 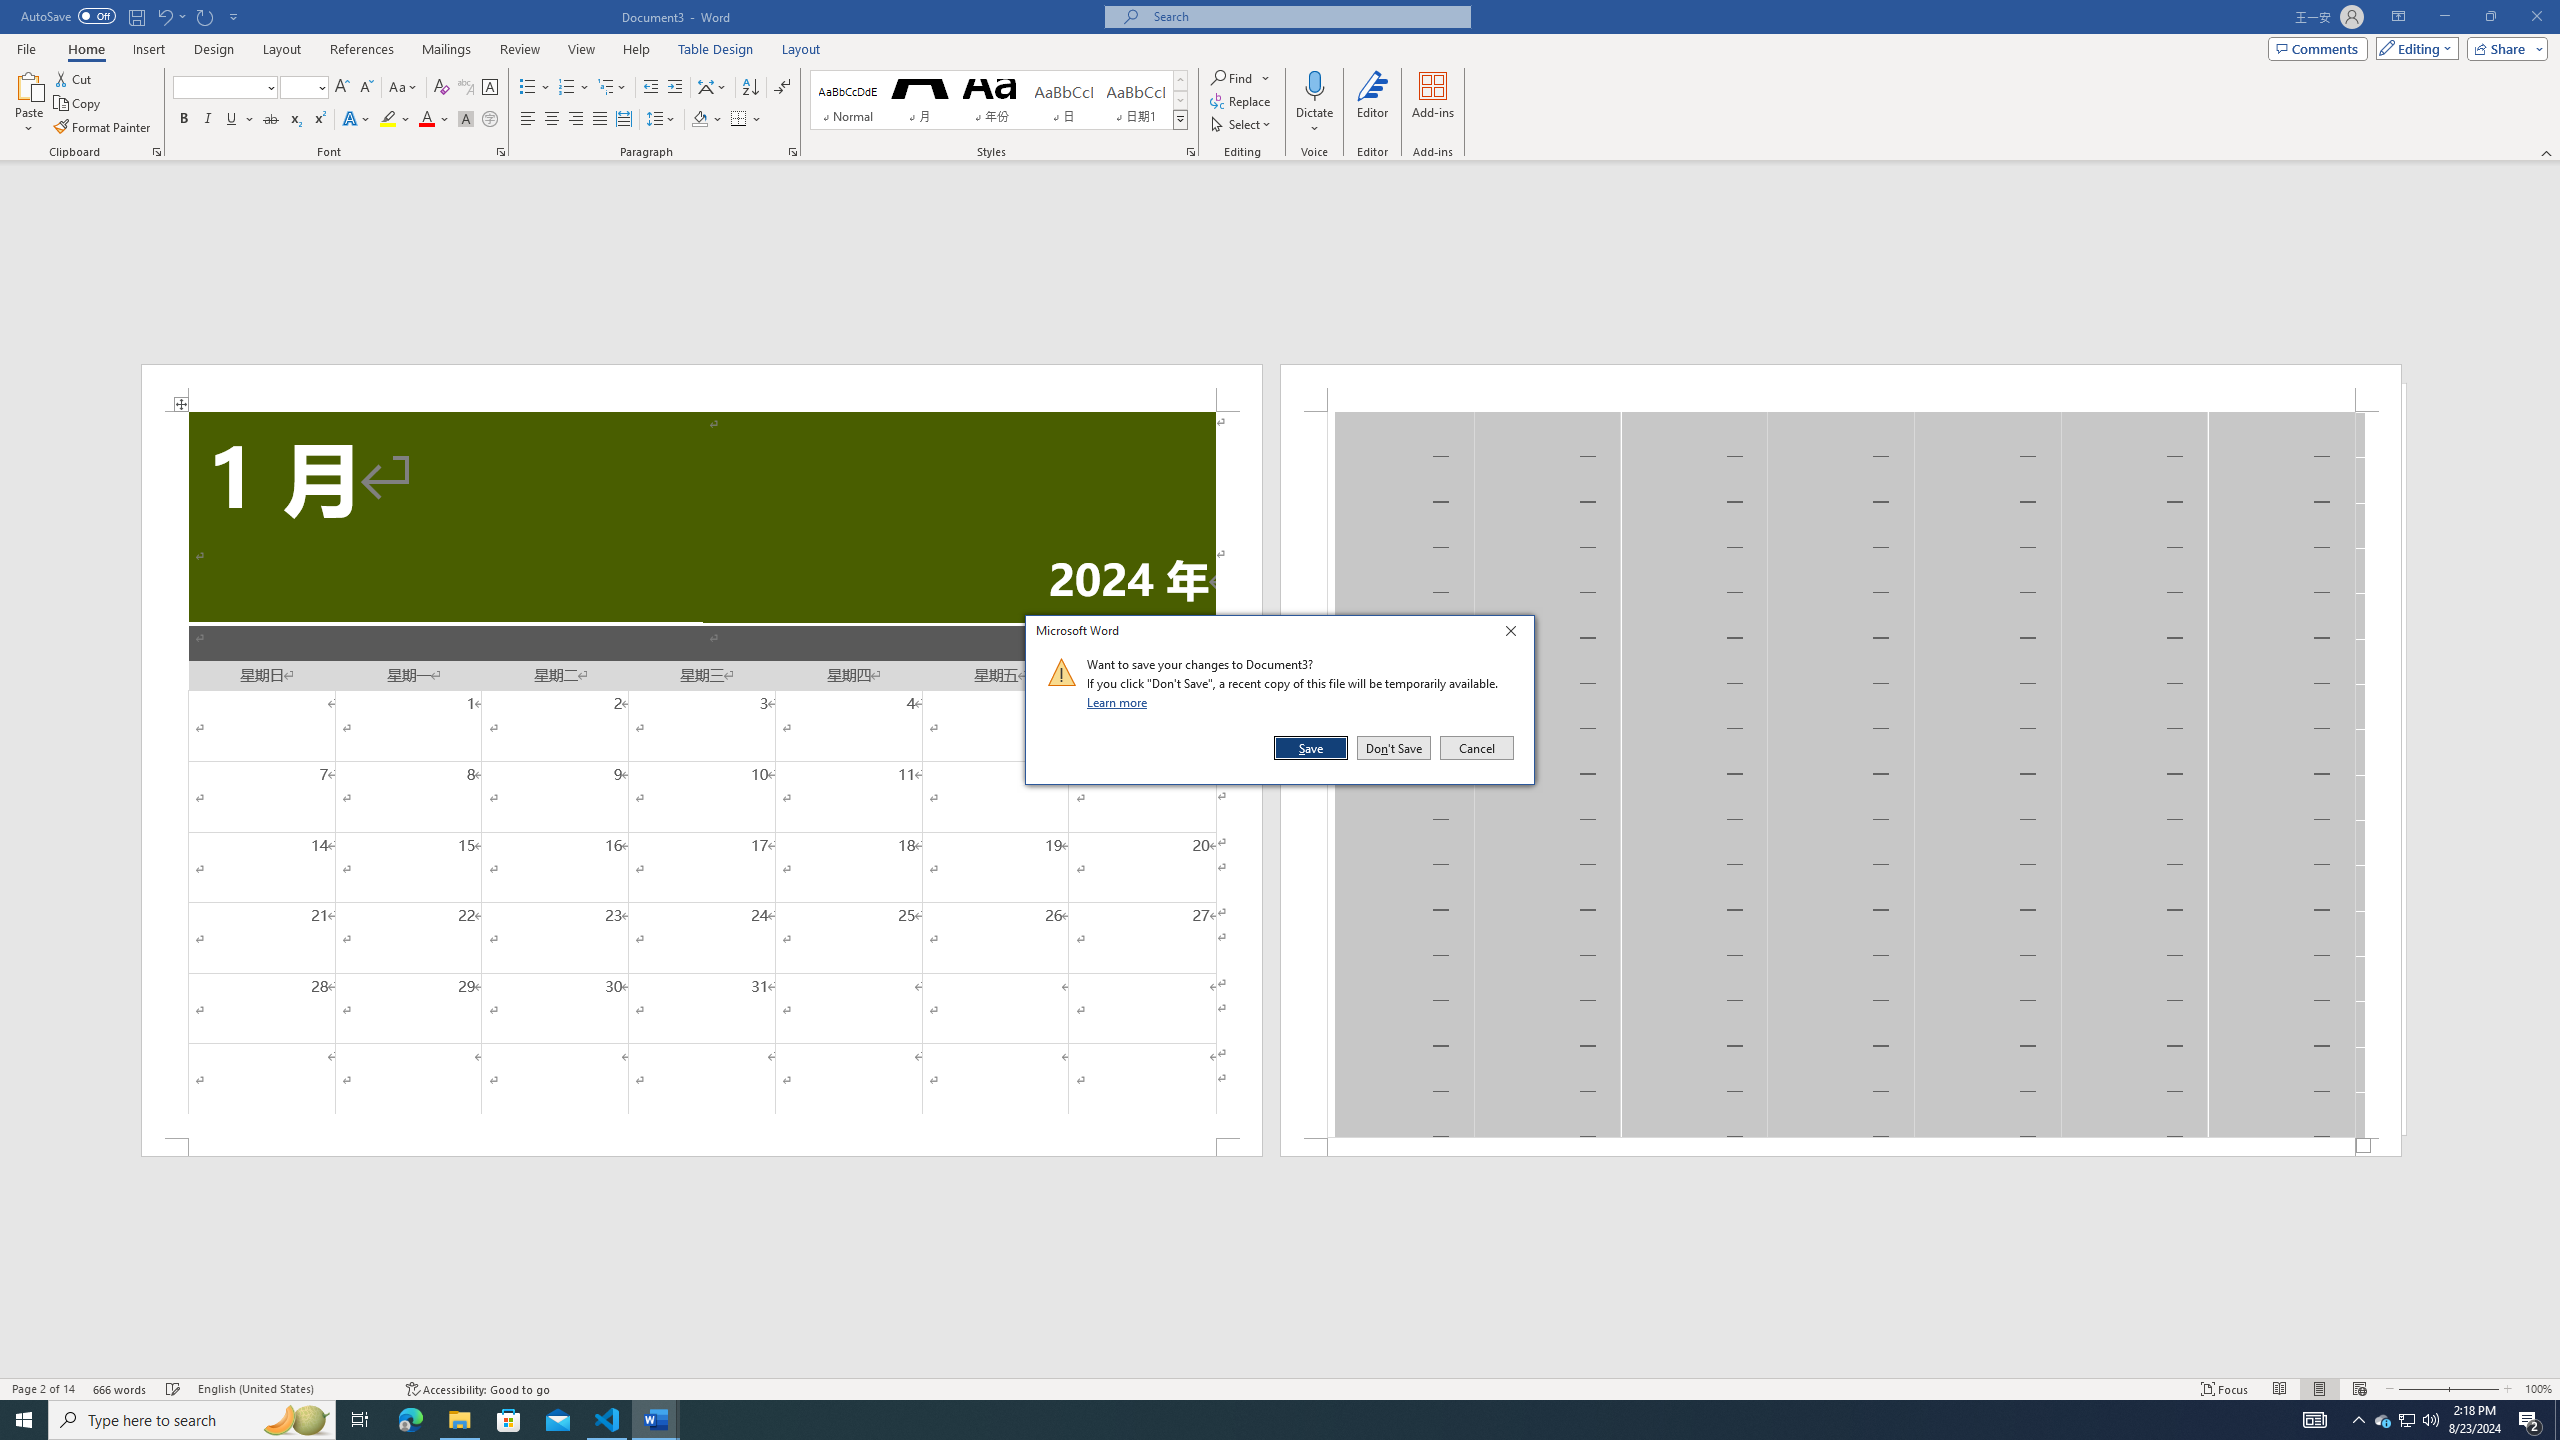 I want to click on Underline, so click(x=793, y=152).